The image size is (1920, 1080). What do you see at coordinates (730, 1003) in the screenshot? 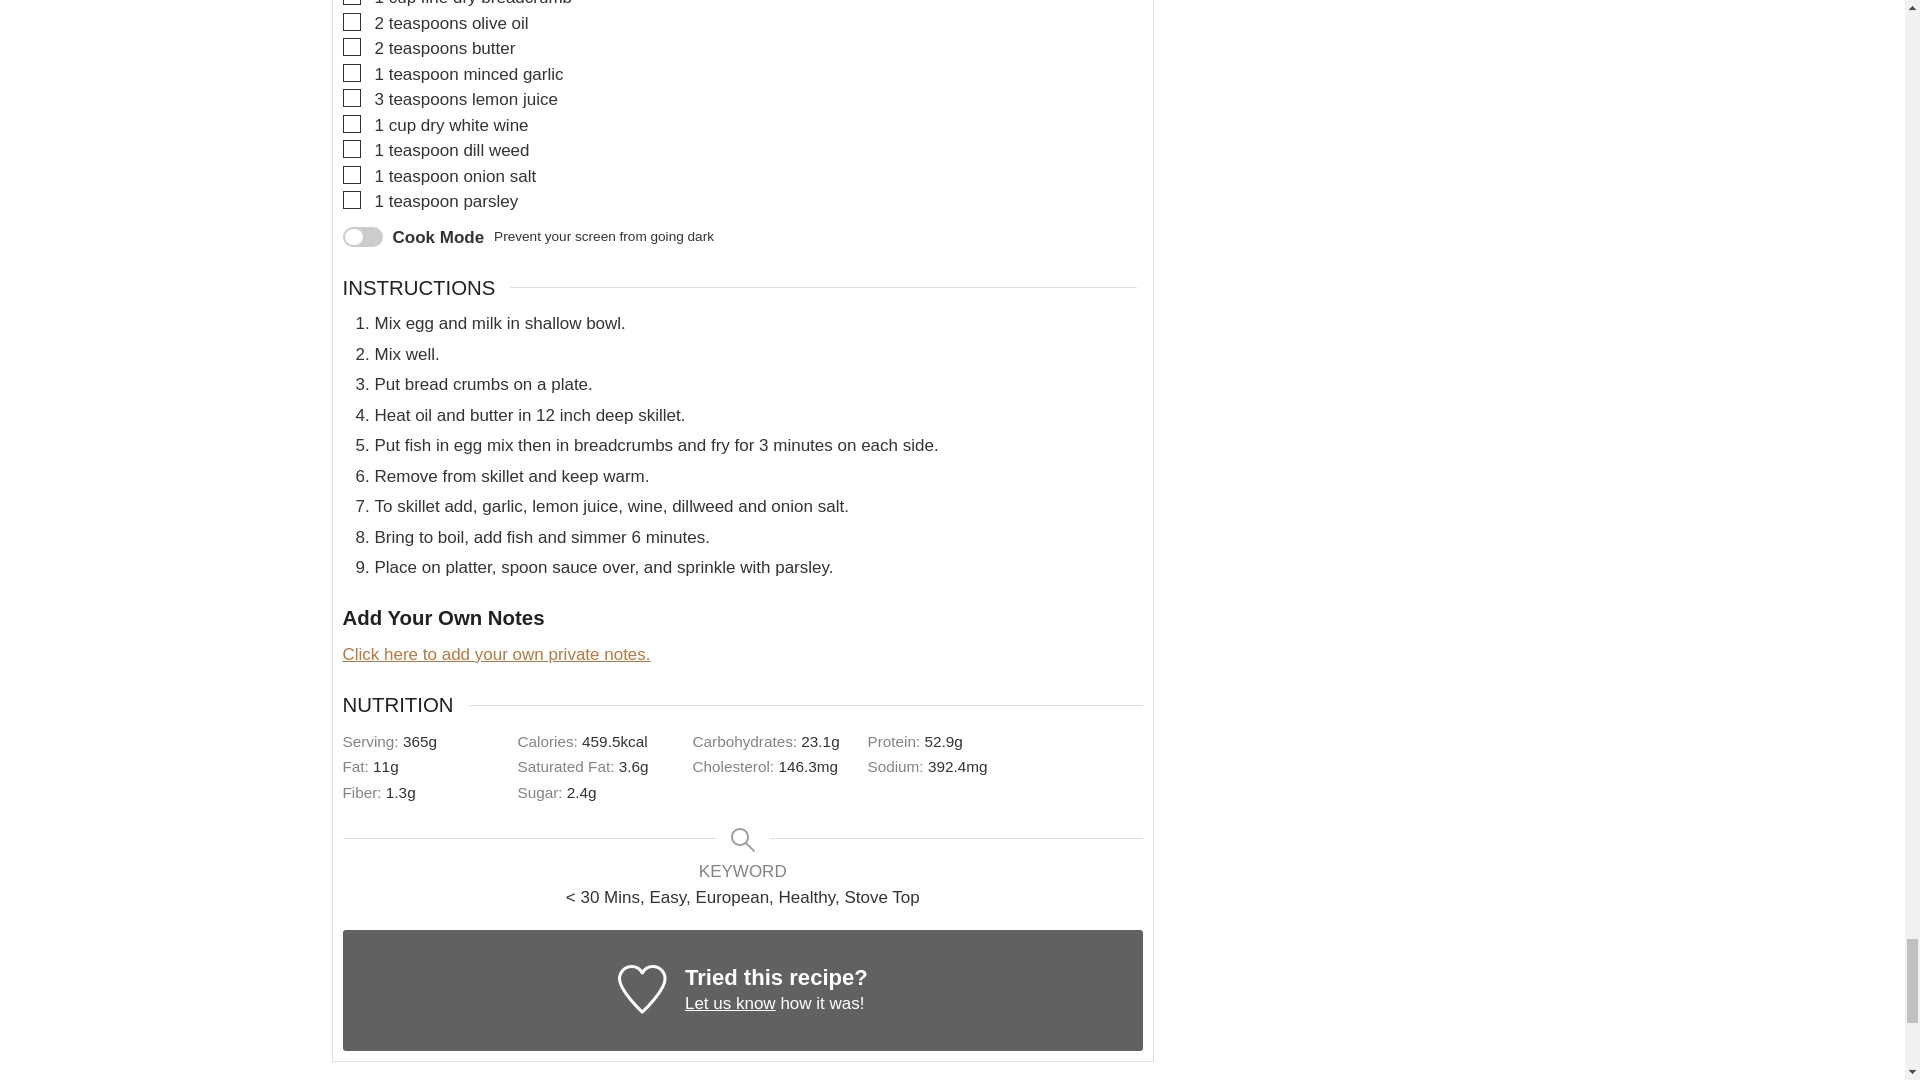
I see `Let us know` at bounding box center [730, 1003].